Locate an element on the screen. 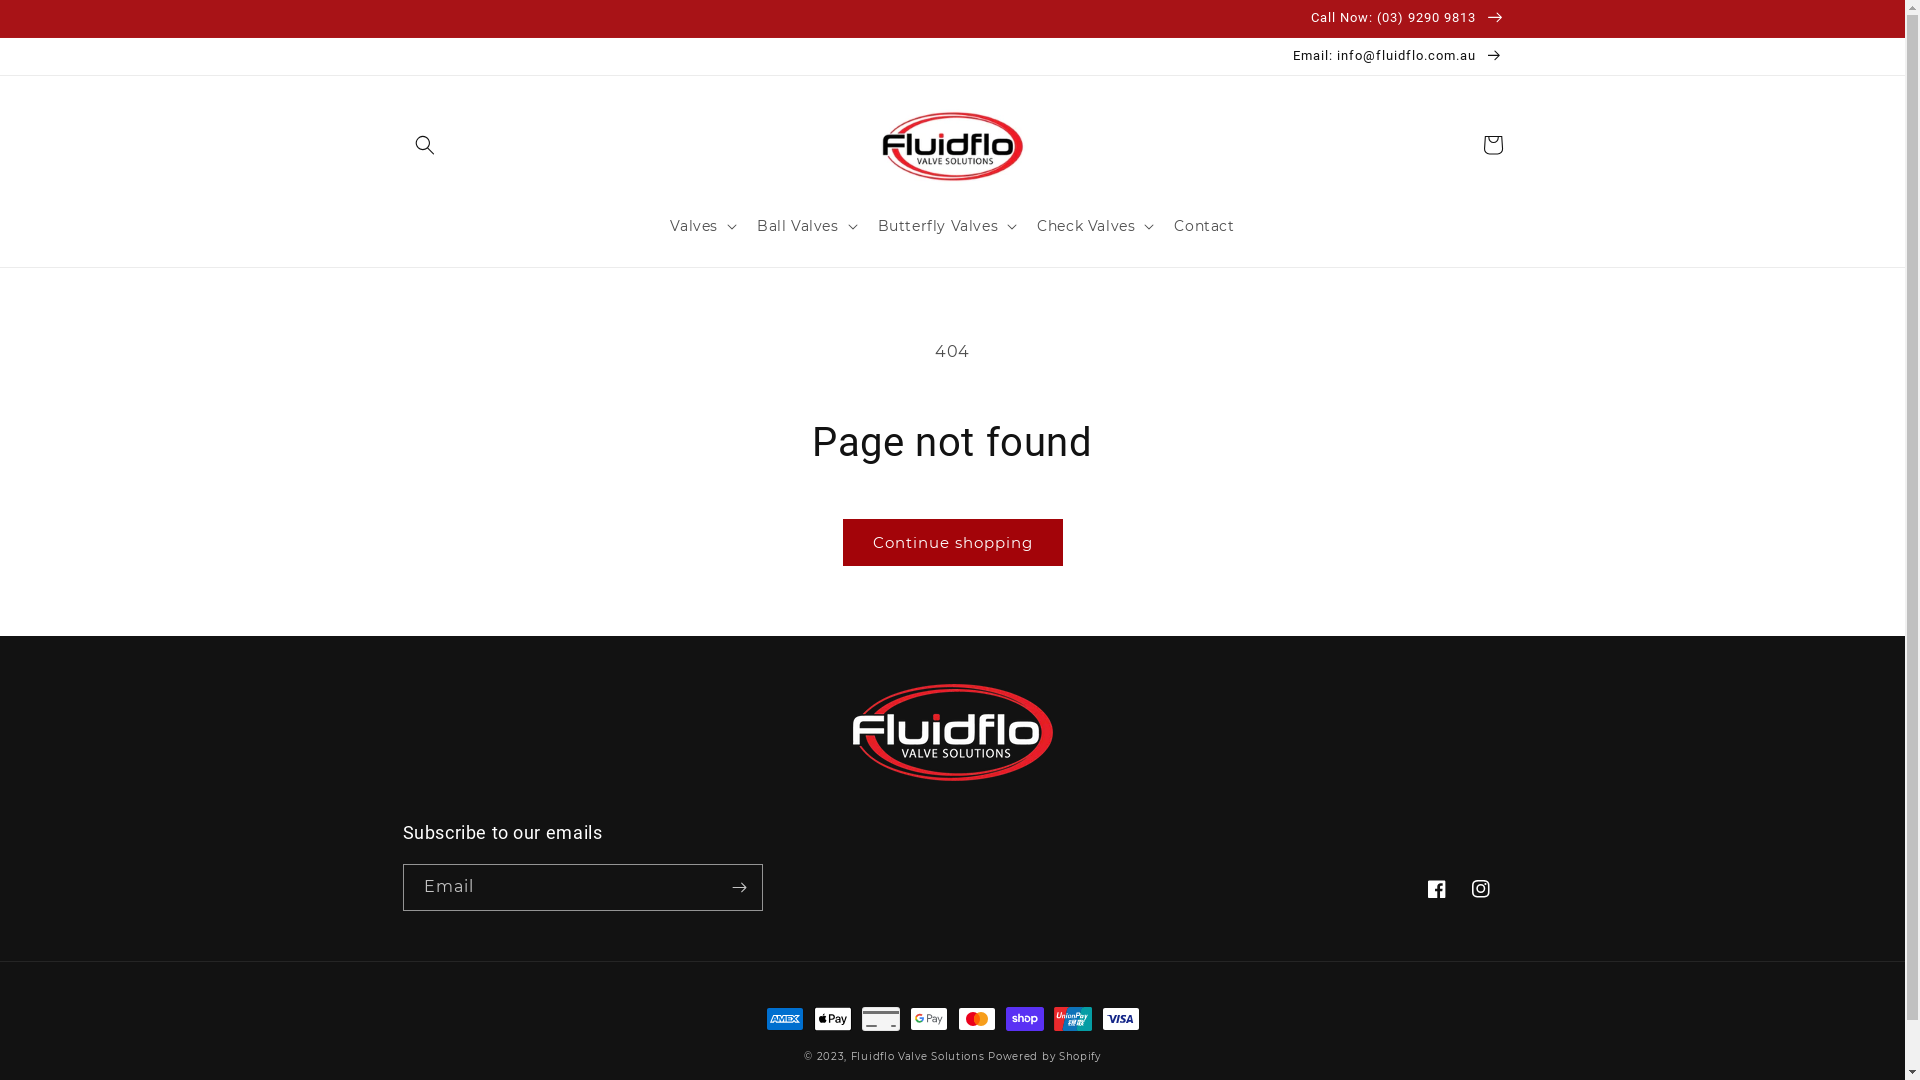 This screenshot has width=1920, height=1080. Email: info@fluidflo.com.au is located at coordinates (952, 56).